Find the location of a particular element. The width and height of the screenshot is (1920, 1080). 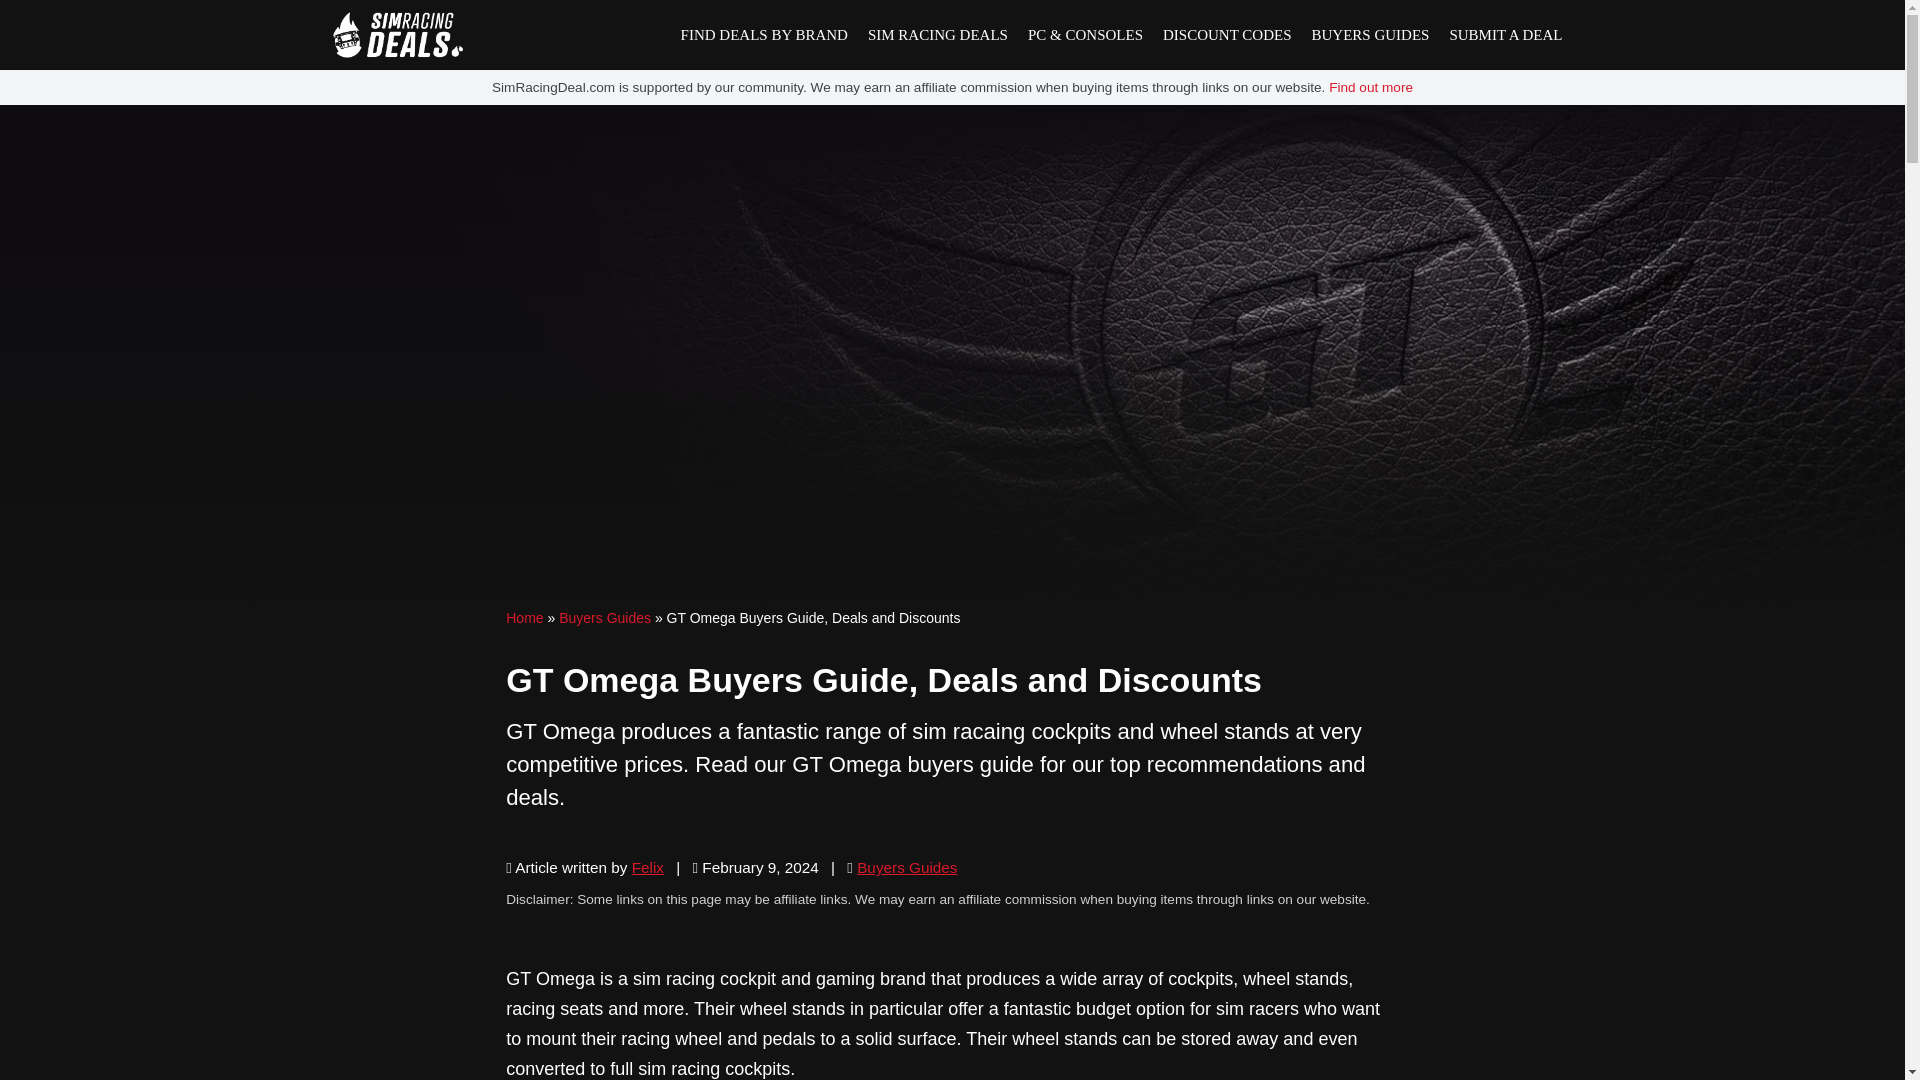

Posts written by Felix is located at coordinates (648, 866).